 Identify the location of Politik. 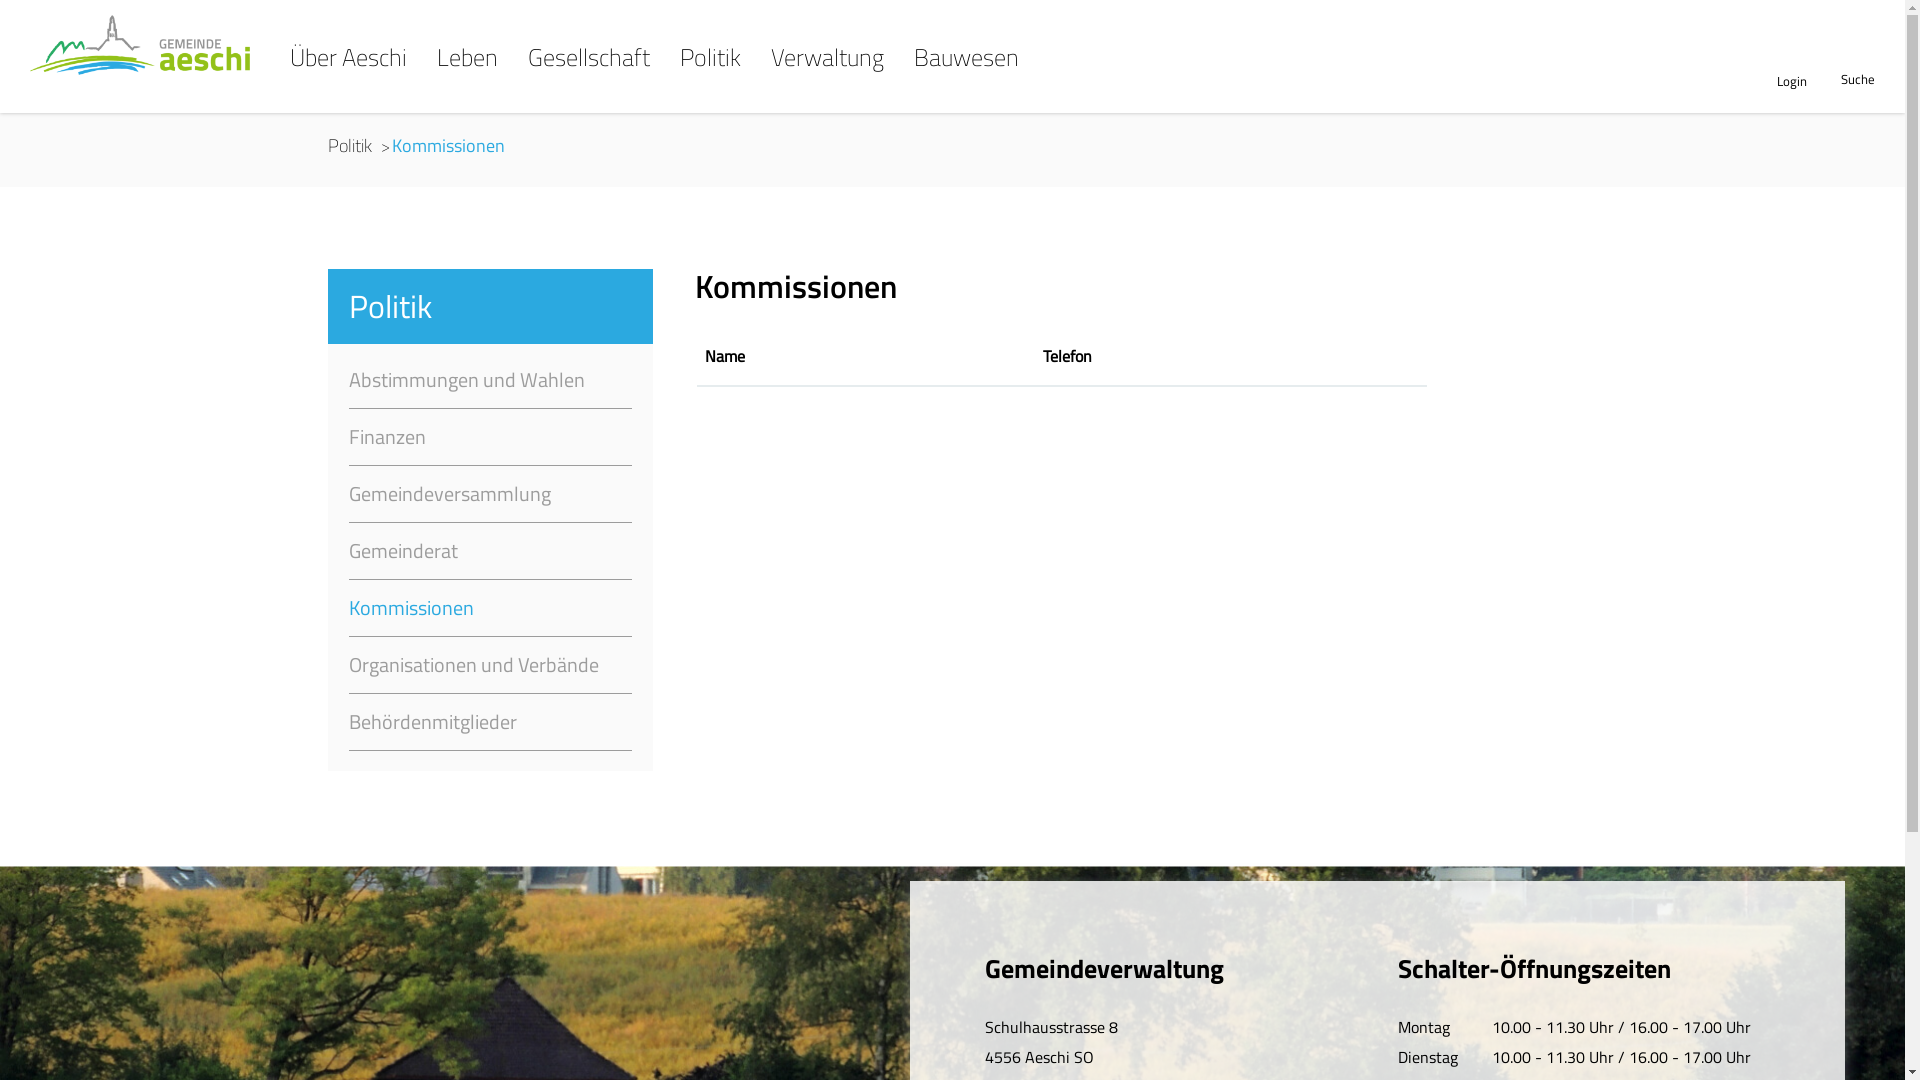
(710, 78).